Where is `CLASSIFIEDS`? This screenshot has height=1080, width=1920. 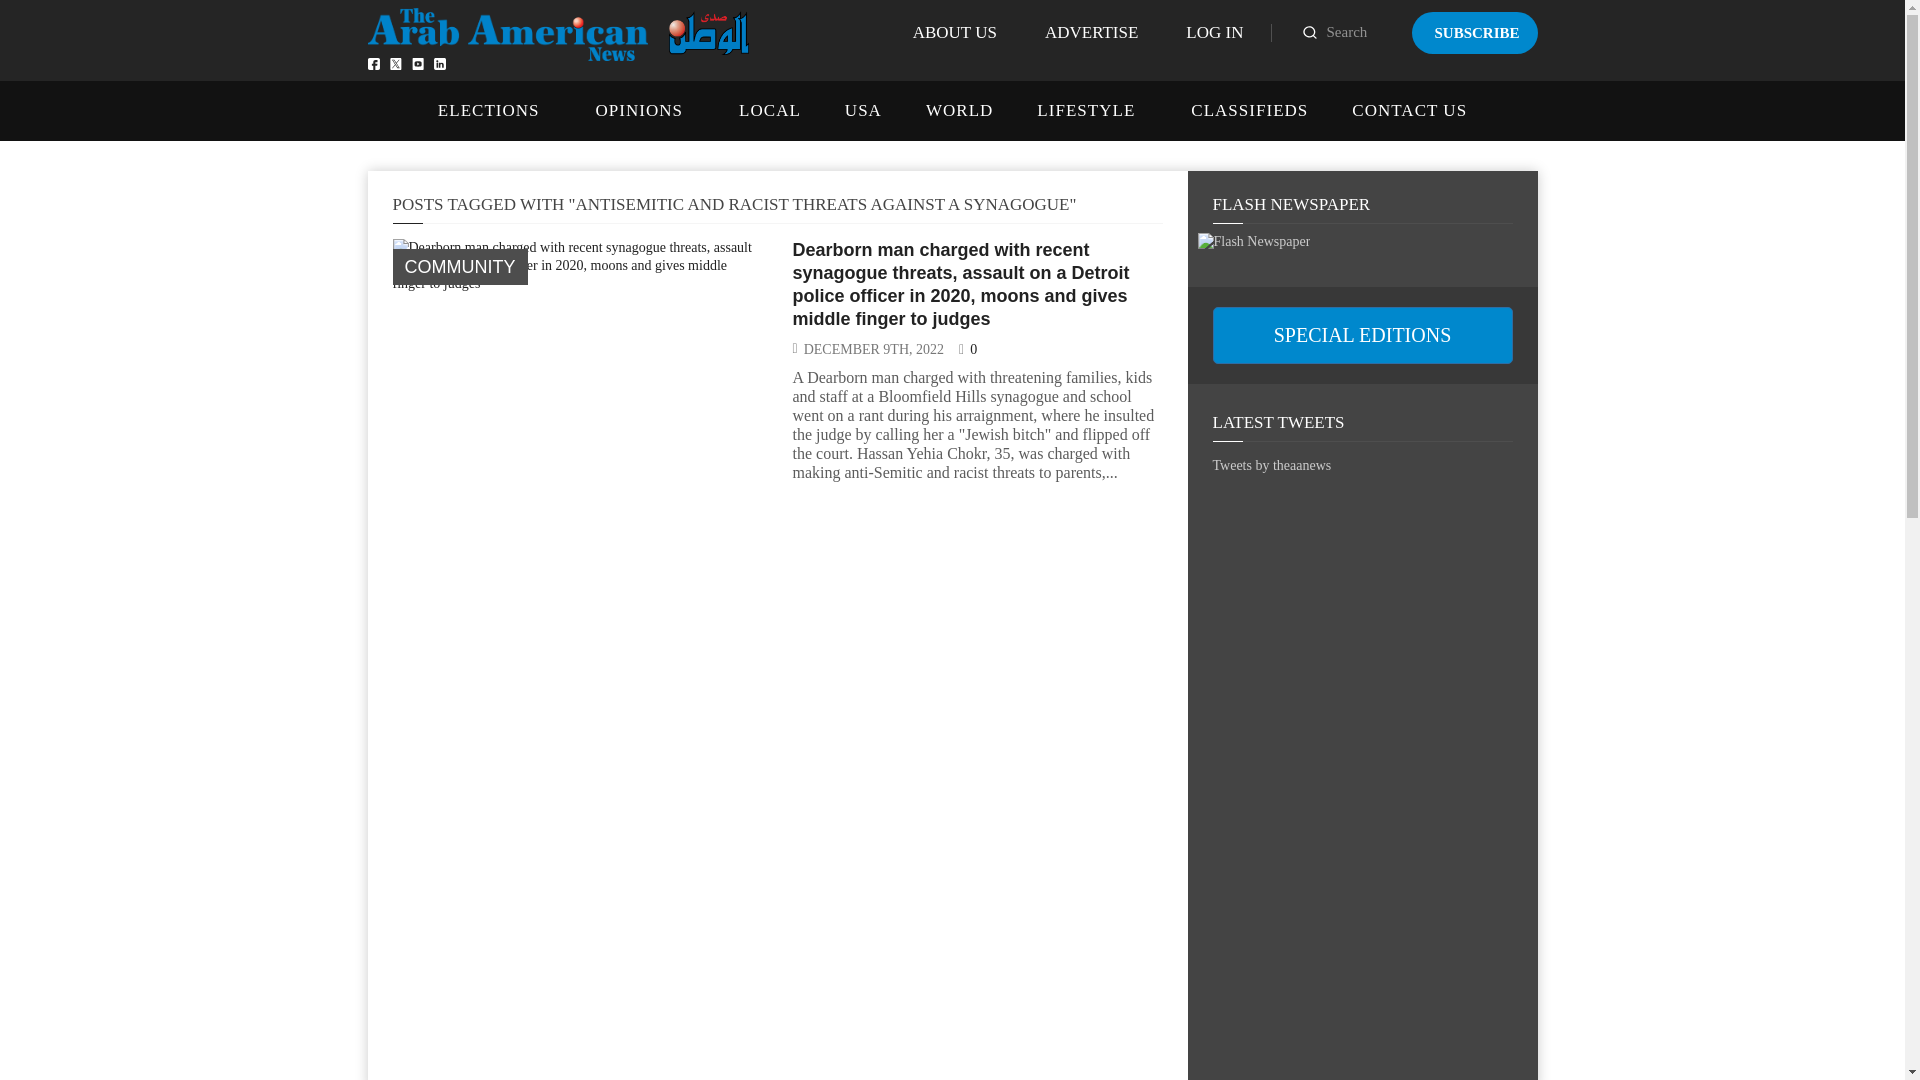
CLASSIFIEDS is located at coordinates (1248, 110).